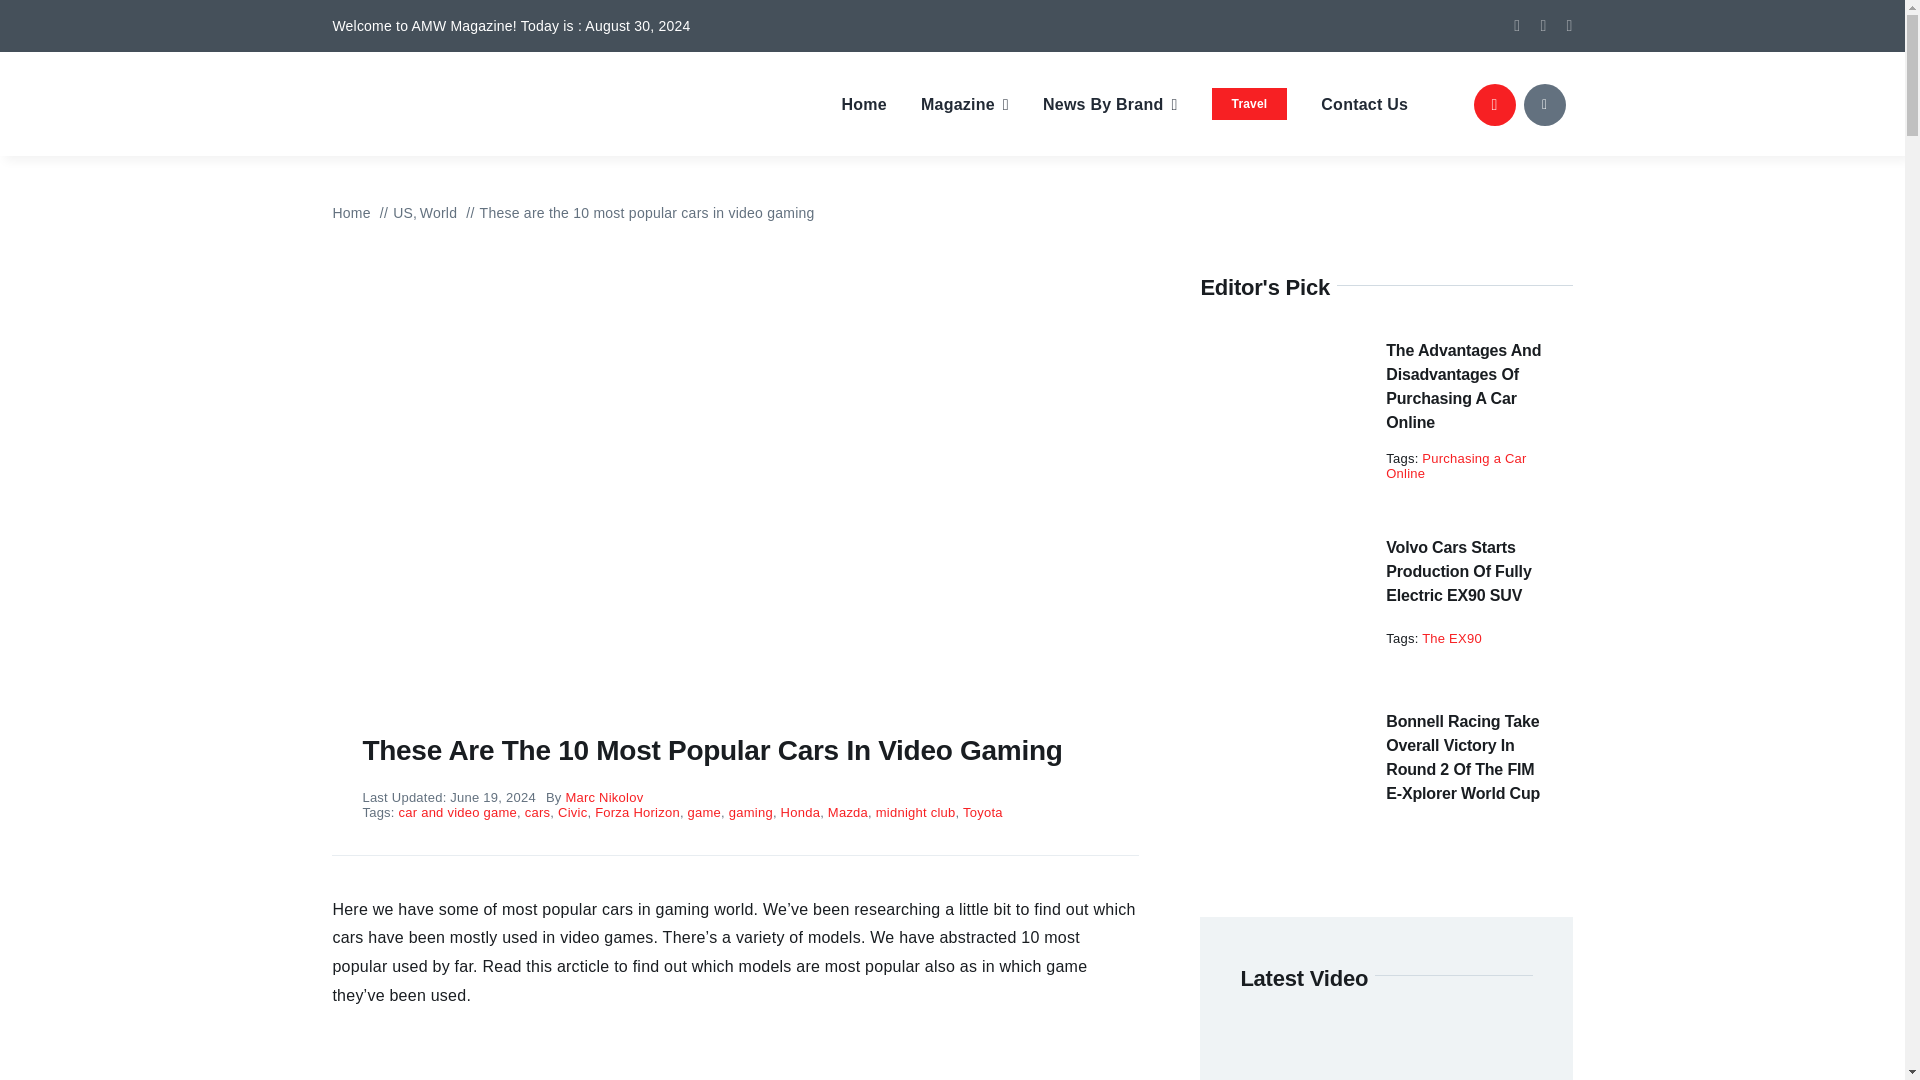 This screenshot has height=1080, width=1920. Describe the element at coordinates (965, 104) in the screenshot. I see `Magazine` at that location.